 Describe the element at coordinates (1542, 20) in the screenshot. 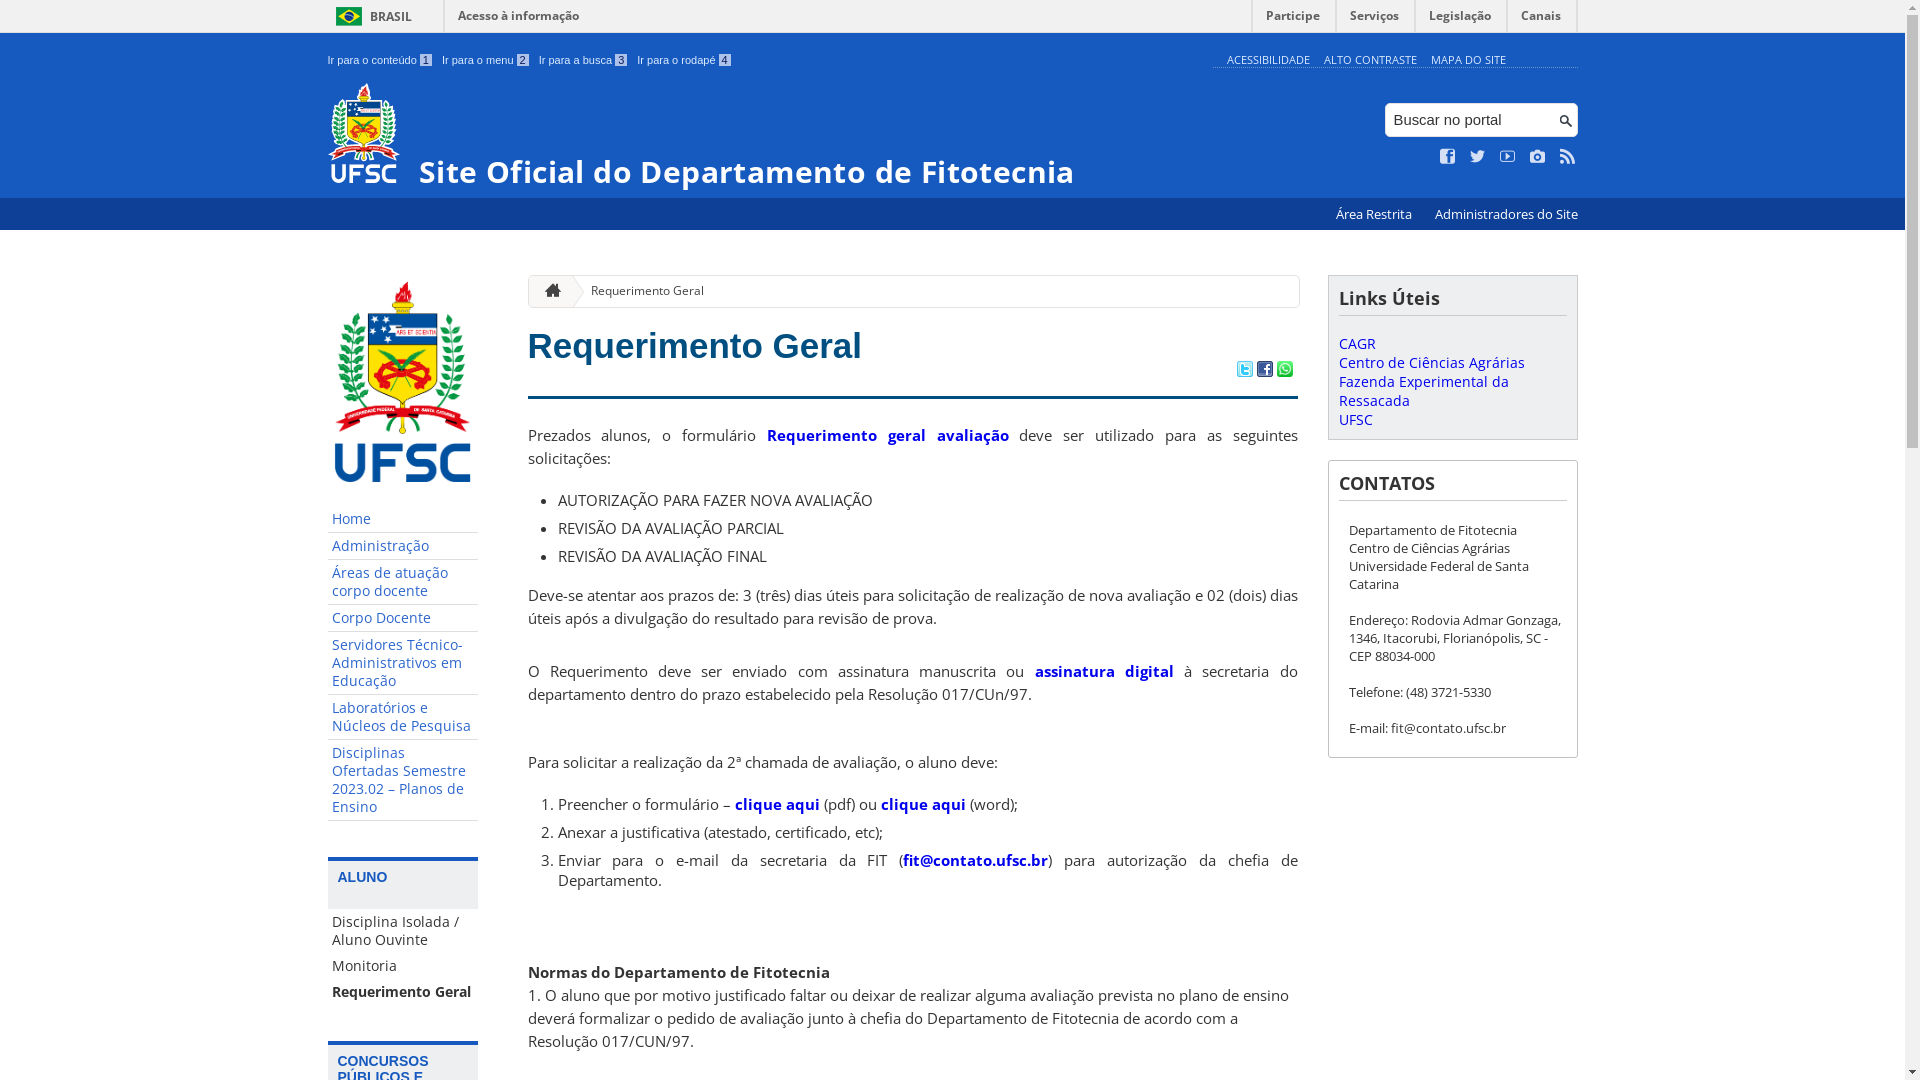

I see `Canais` at that location.